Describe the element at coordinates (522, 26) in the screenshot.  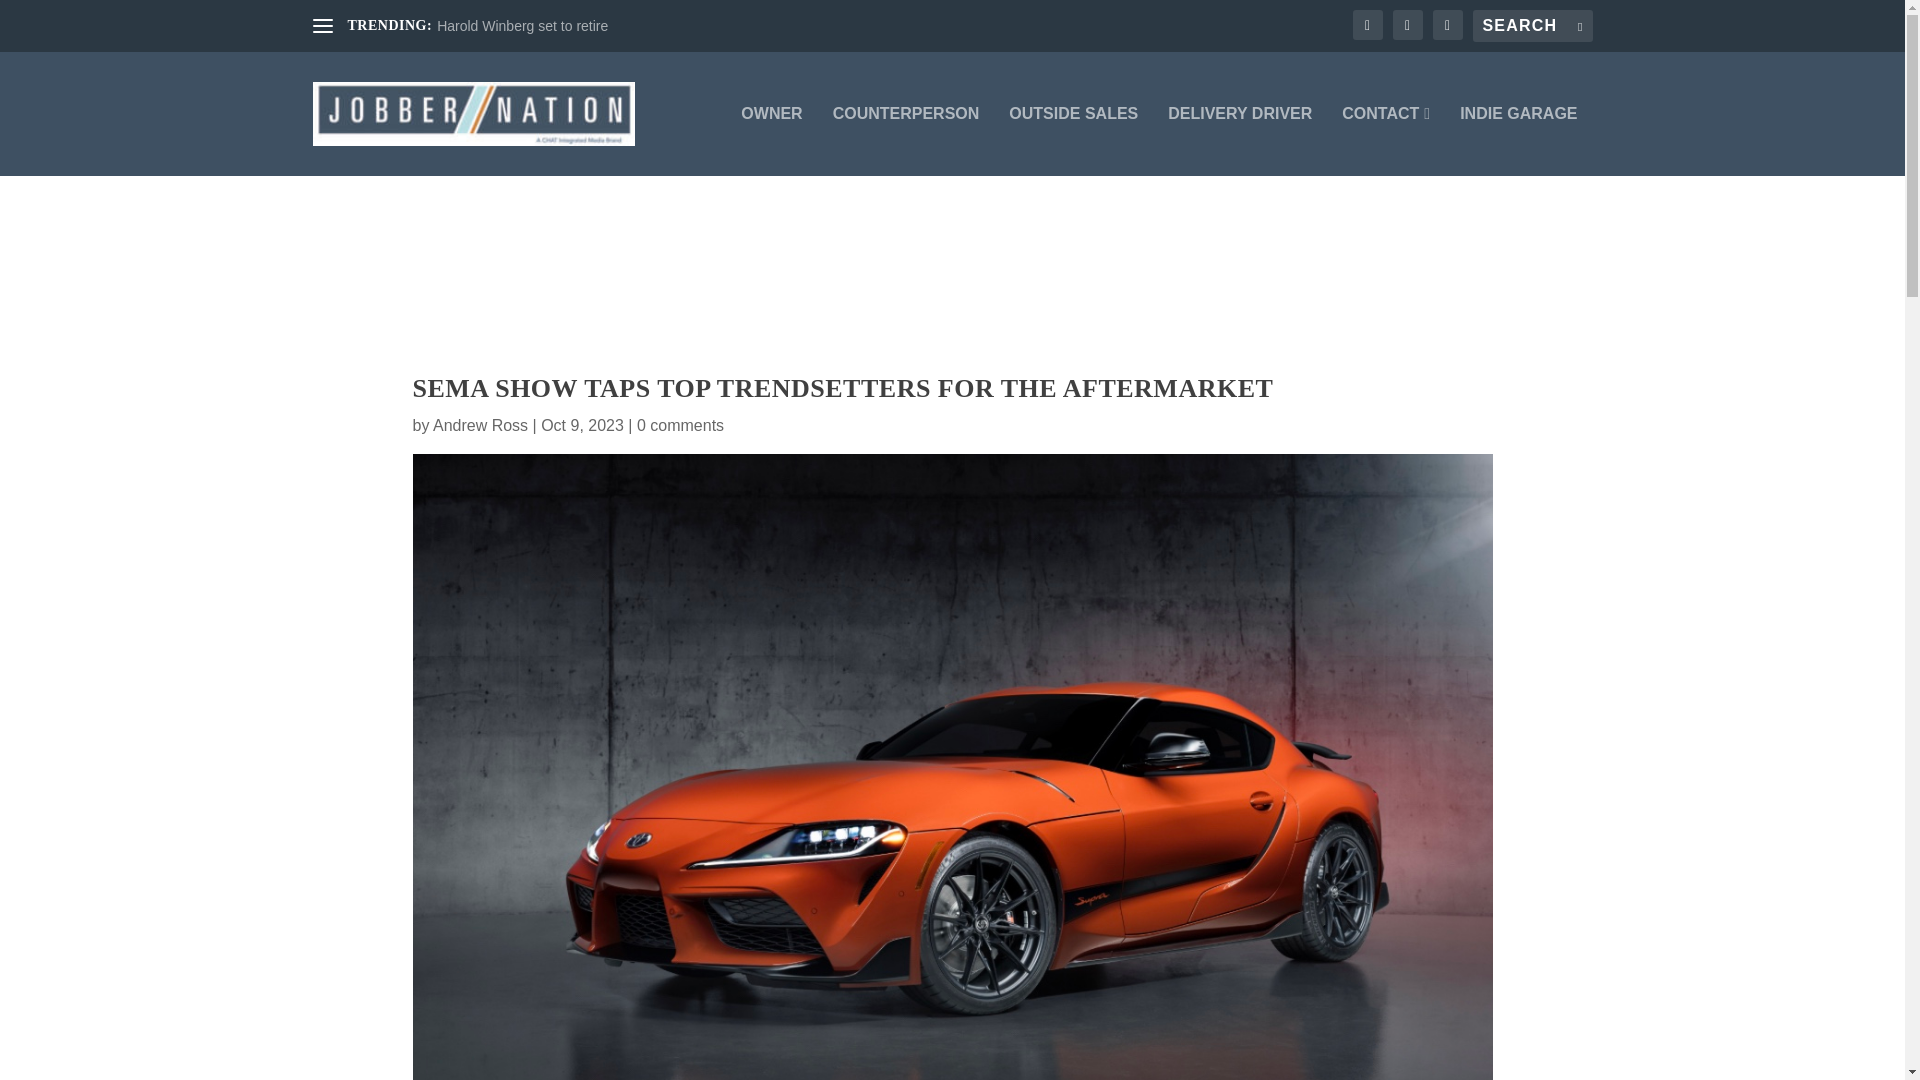
I see `Harold Winberg set to retire` at that location.